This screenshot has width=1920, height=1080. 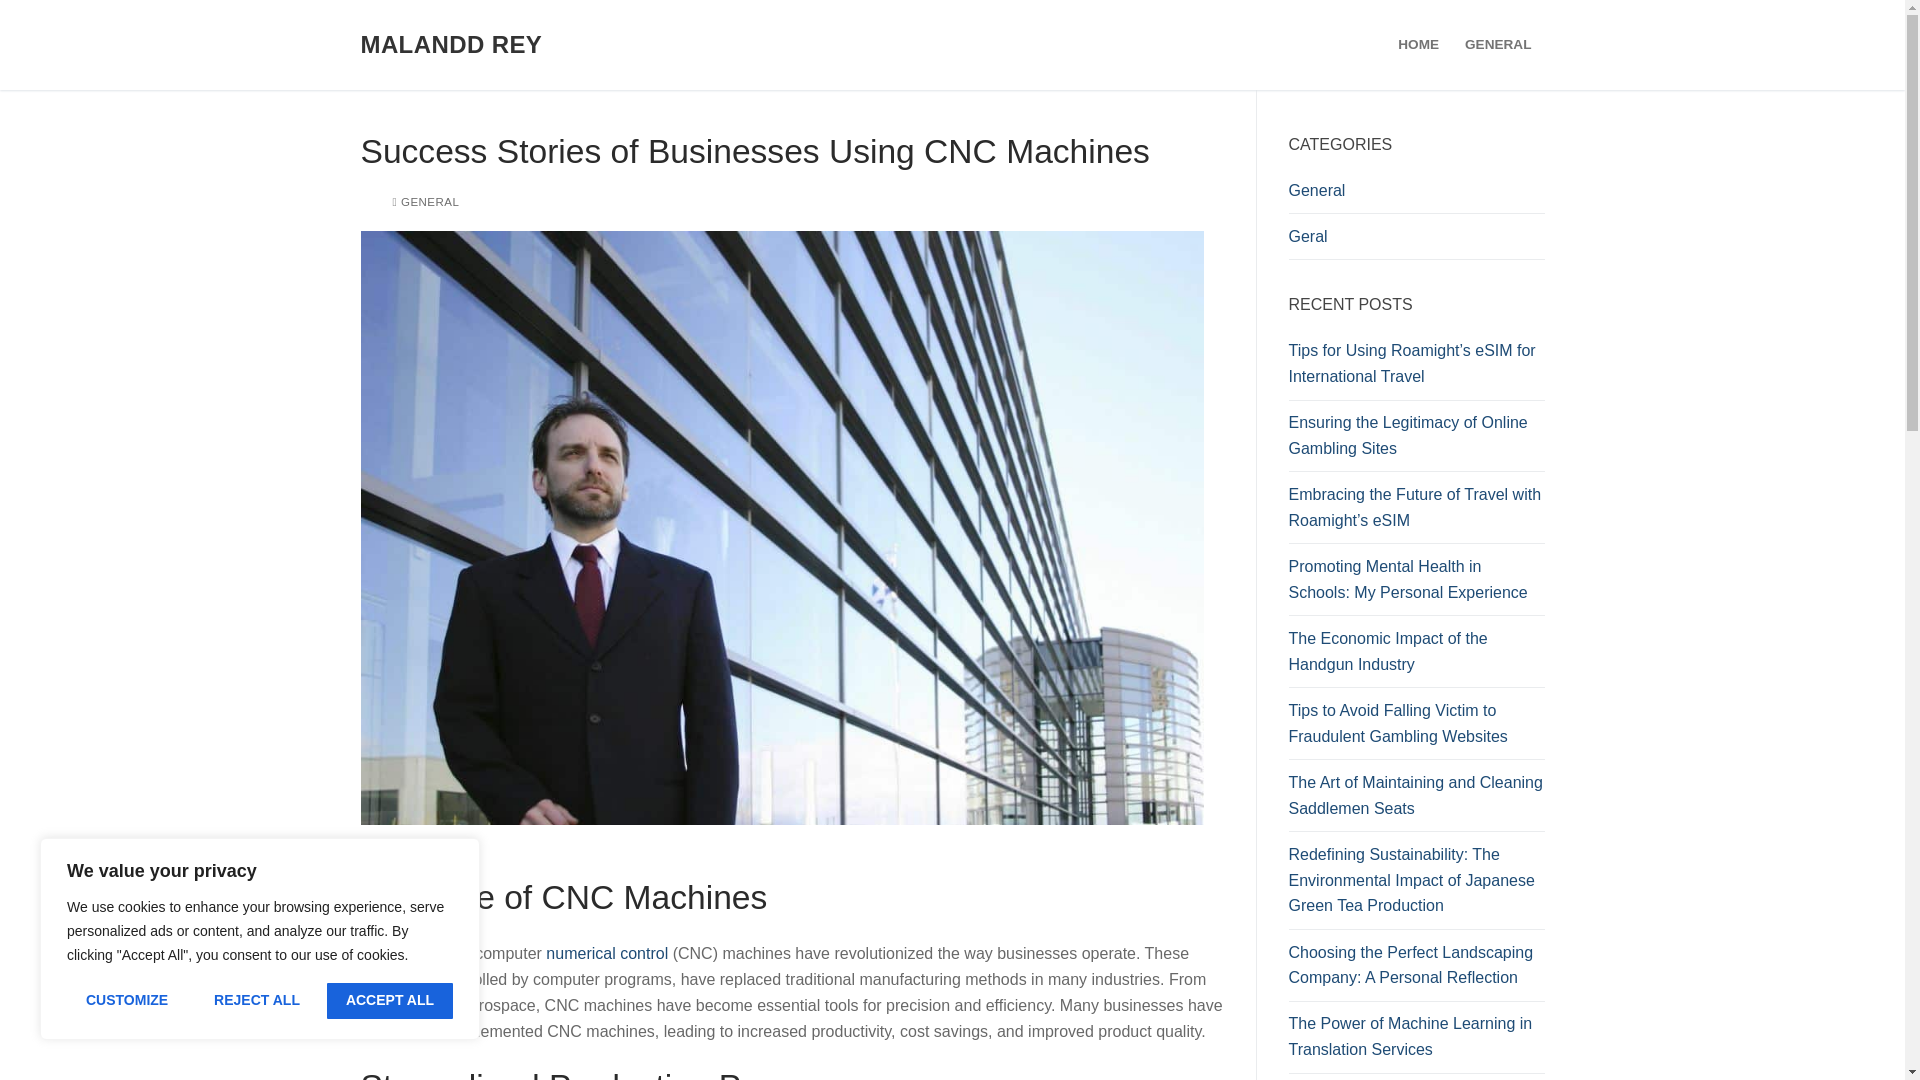 What do you see at coordinates (256, 1000) in the screenshot?
I see `REJECT ALL` at bounding box center [256, 1000].